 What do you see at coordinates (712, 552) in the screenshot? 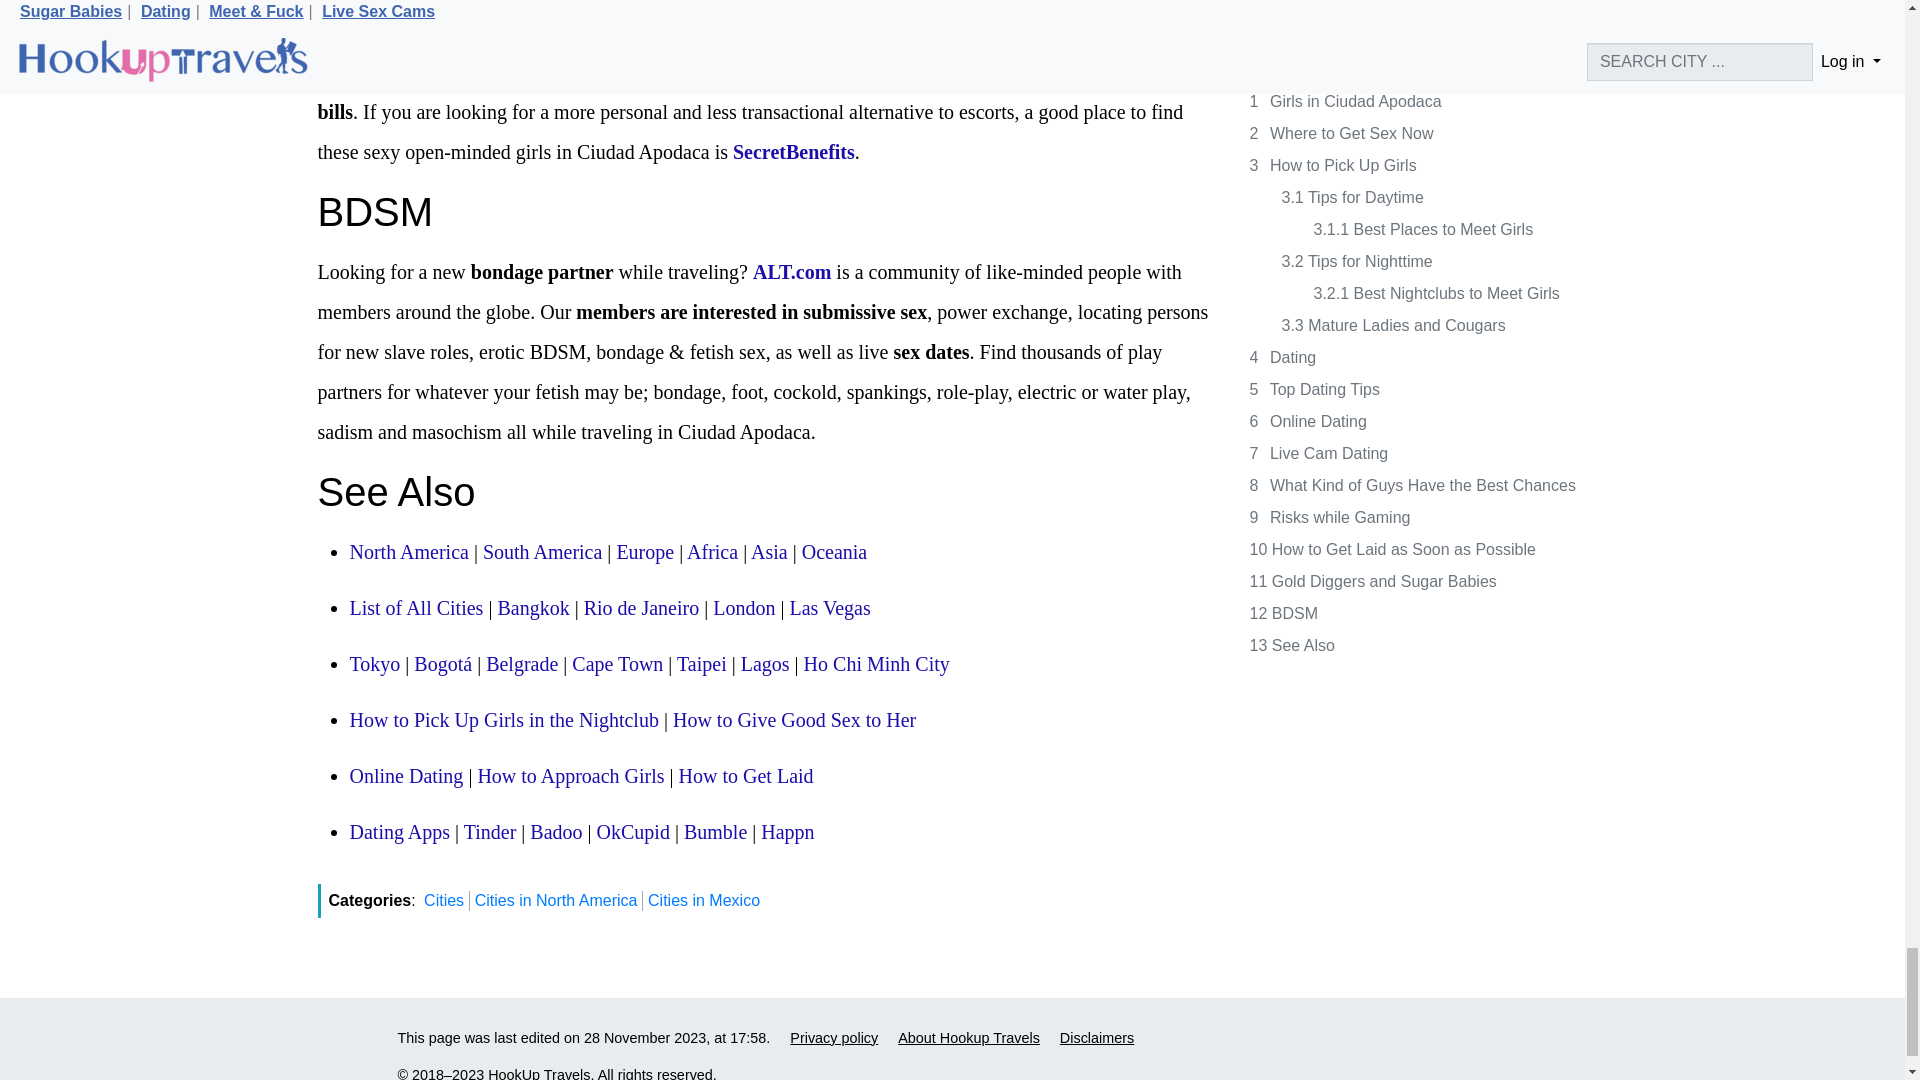
I see `Africa` at bounding box center [712, 552].